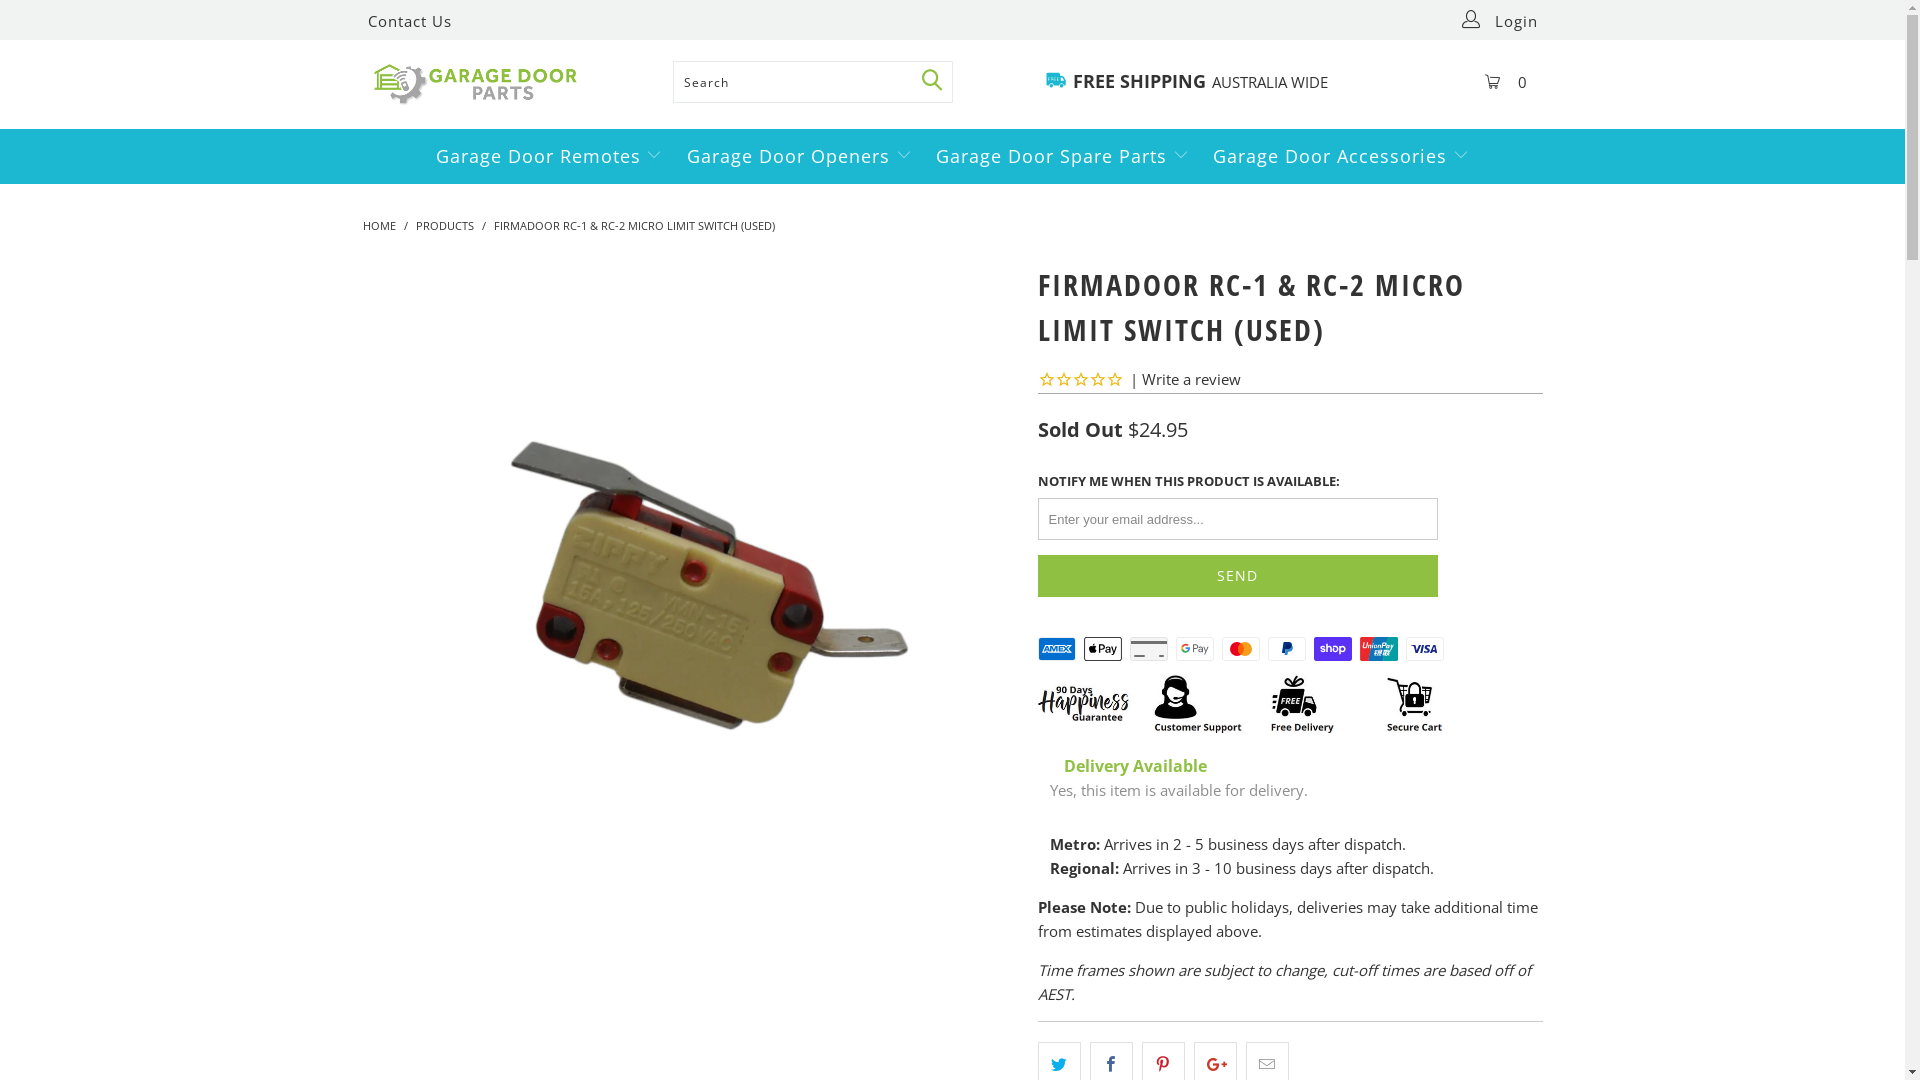 This screenshot has width=1920, height=1080. I want to click on Garage Door Remotes, so click(550, 156).